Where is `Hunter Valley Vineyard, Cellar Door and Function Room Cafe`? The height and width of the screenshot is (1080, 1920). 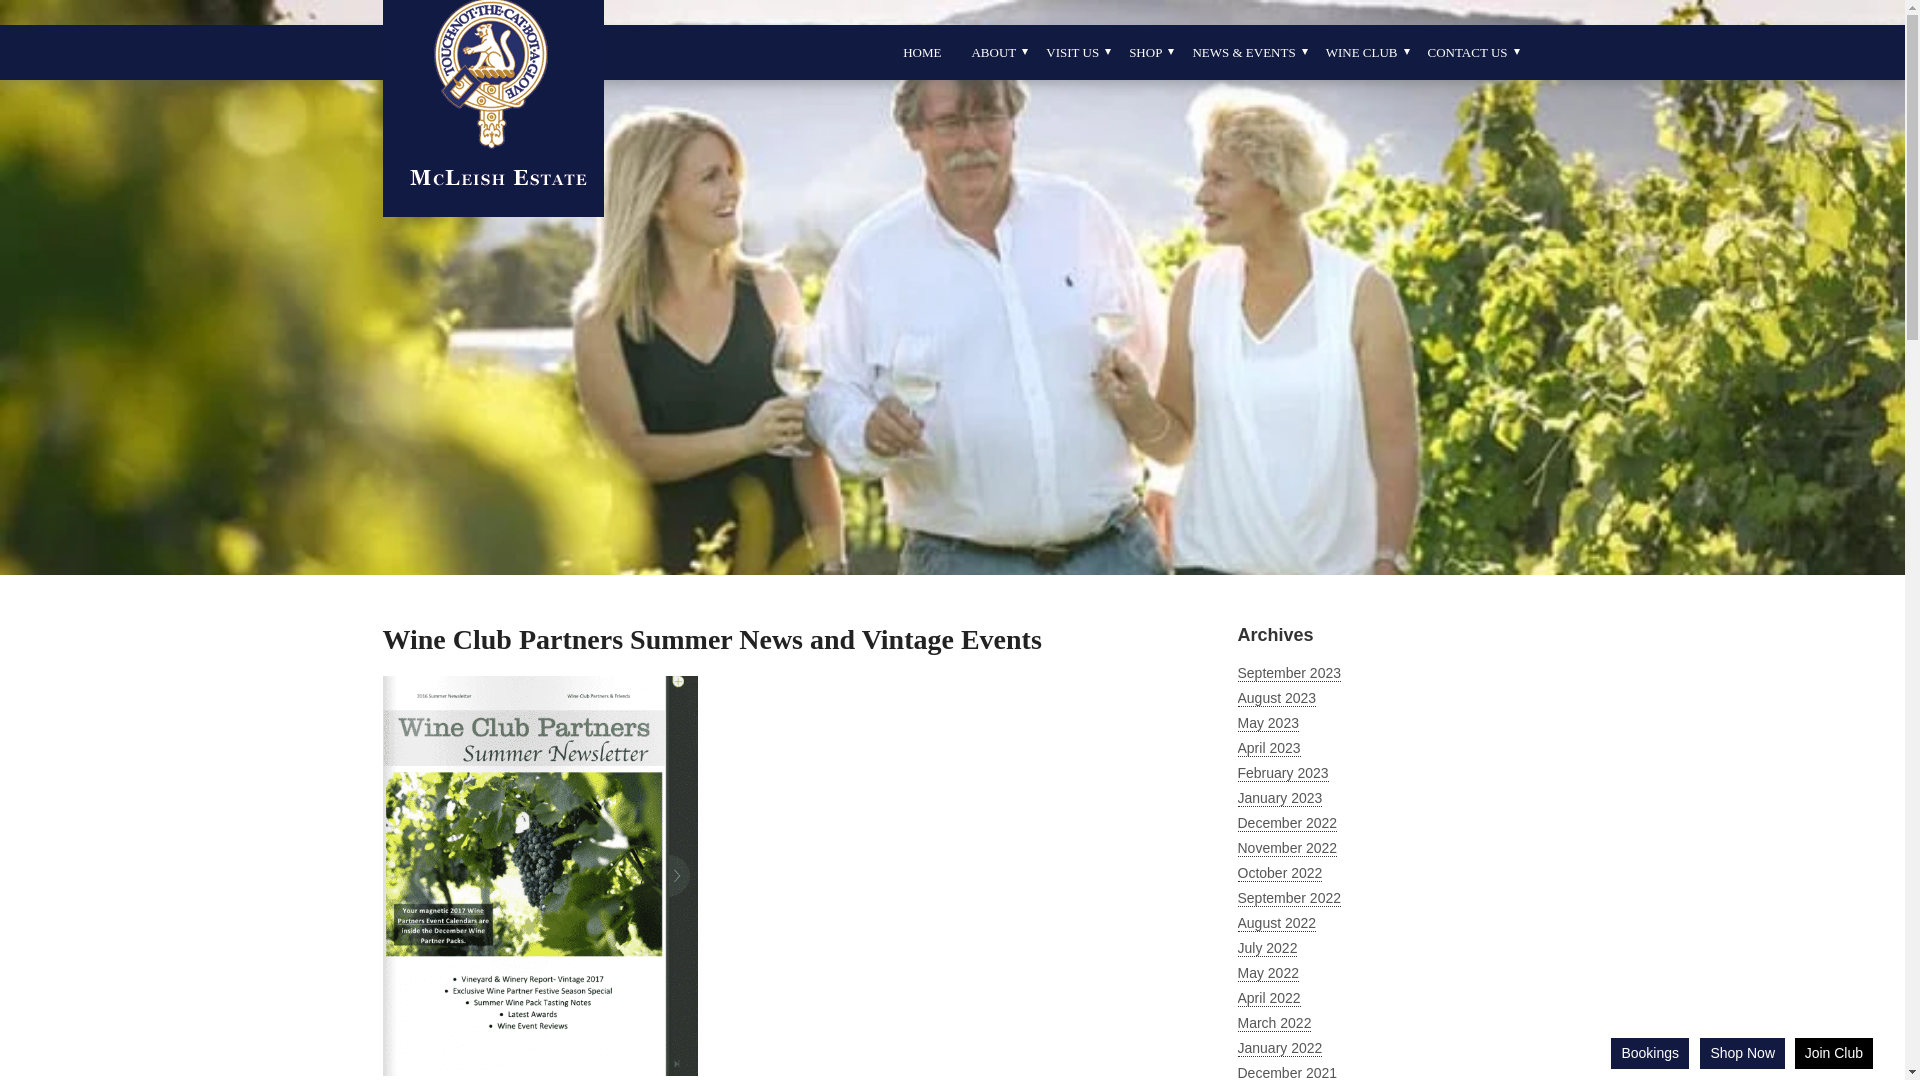
Hunter Valley Vineyard, Cellar Door and Function Room Cafe is located at coordinates (492, 206).